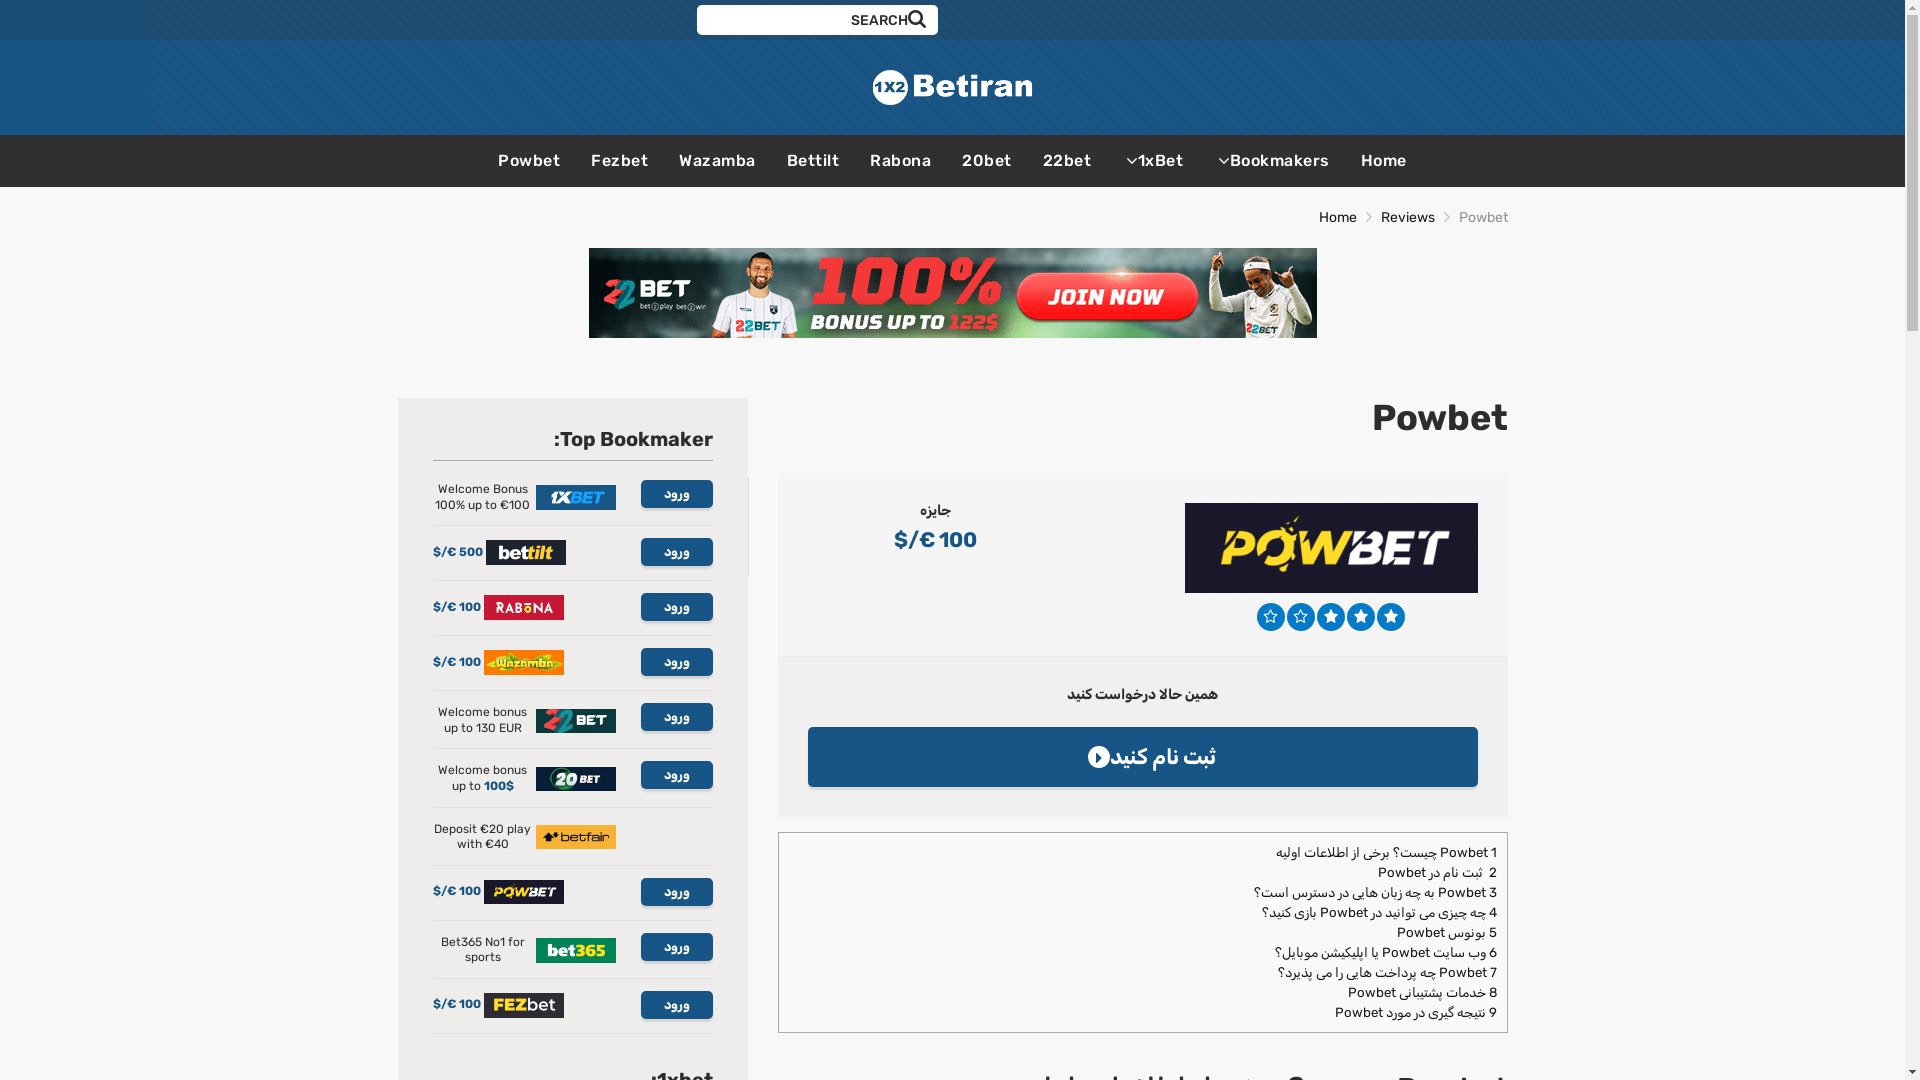 This screenshot has width=1920, height=1080. What do you see at coordinates (1152, 160) in the screenshot?
I see `1xBet` at bounding box center [1152, 160].